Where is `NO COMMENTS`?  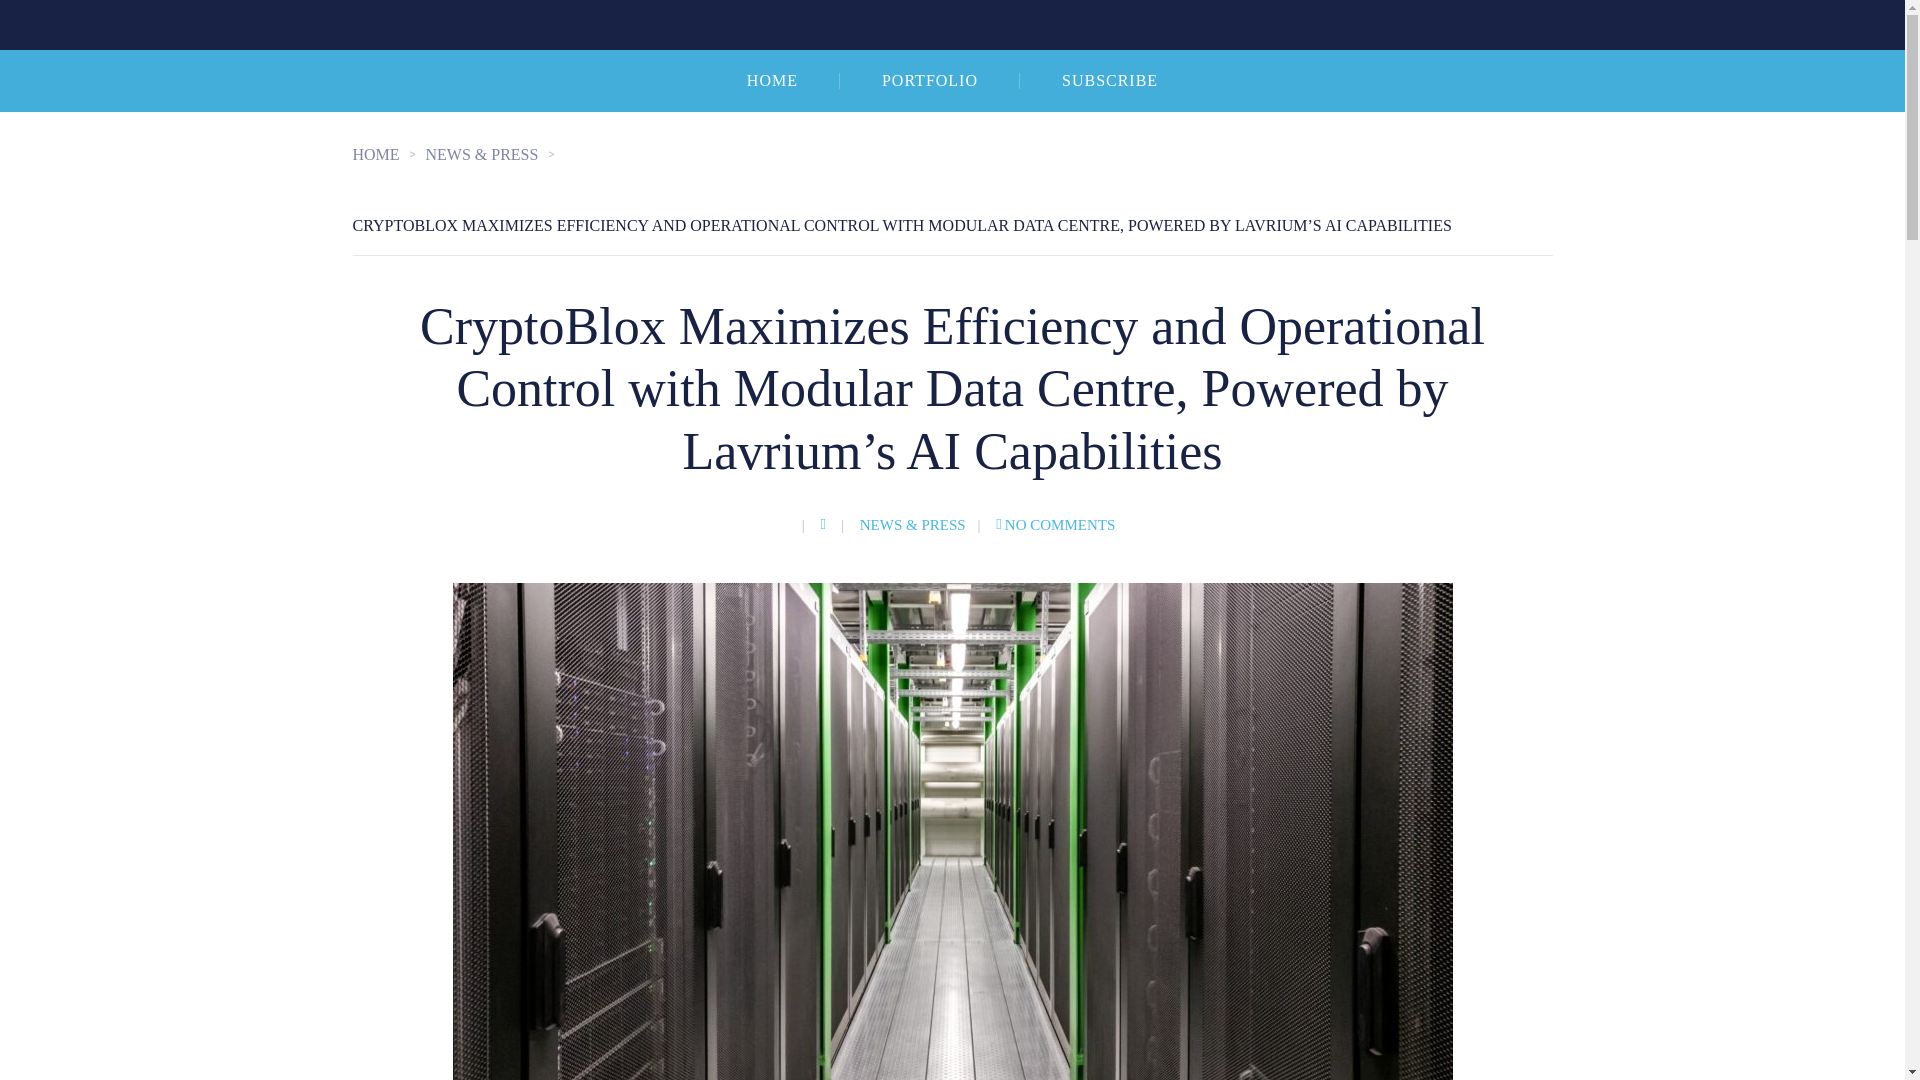 NO COMMENTS is located at coordinates (1056, 525).